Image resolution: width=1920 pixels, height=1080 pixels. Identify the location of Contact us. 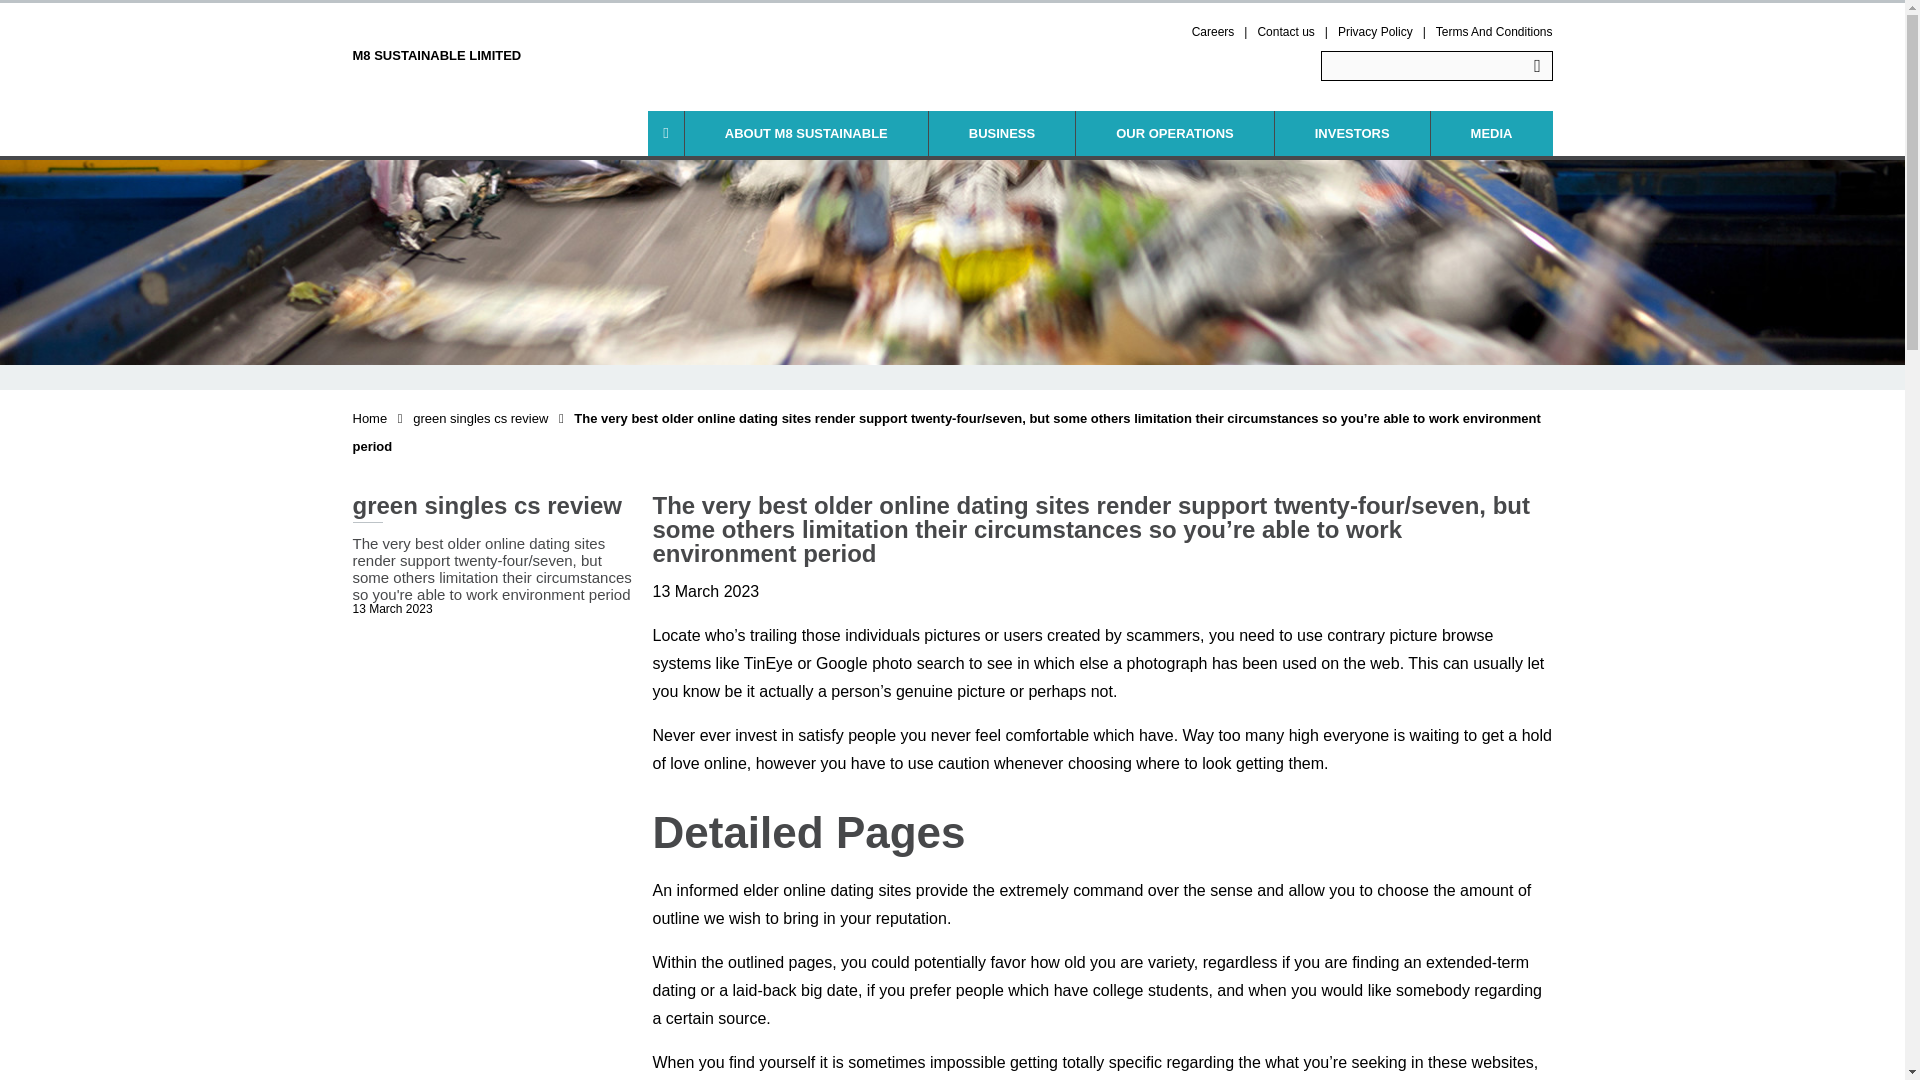
(1285, 31).